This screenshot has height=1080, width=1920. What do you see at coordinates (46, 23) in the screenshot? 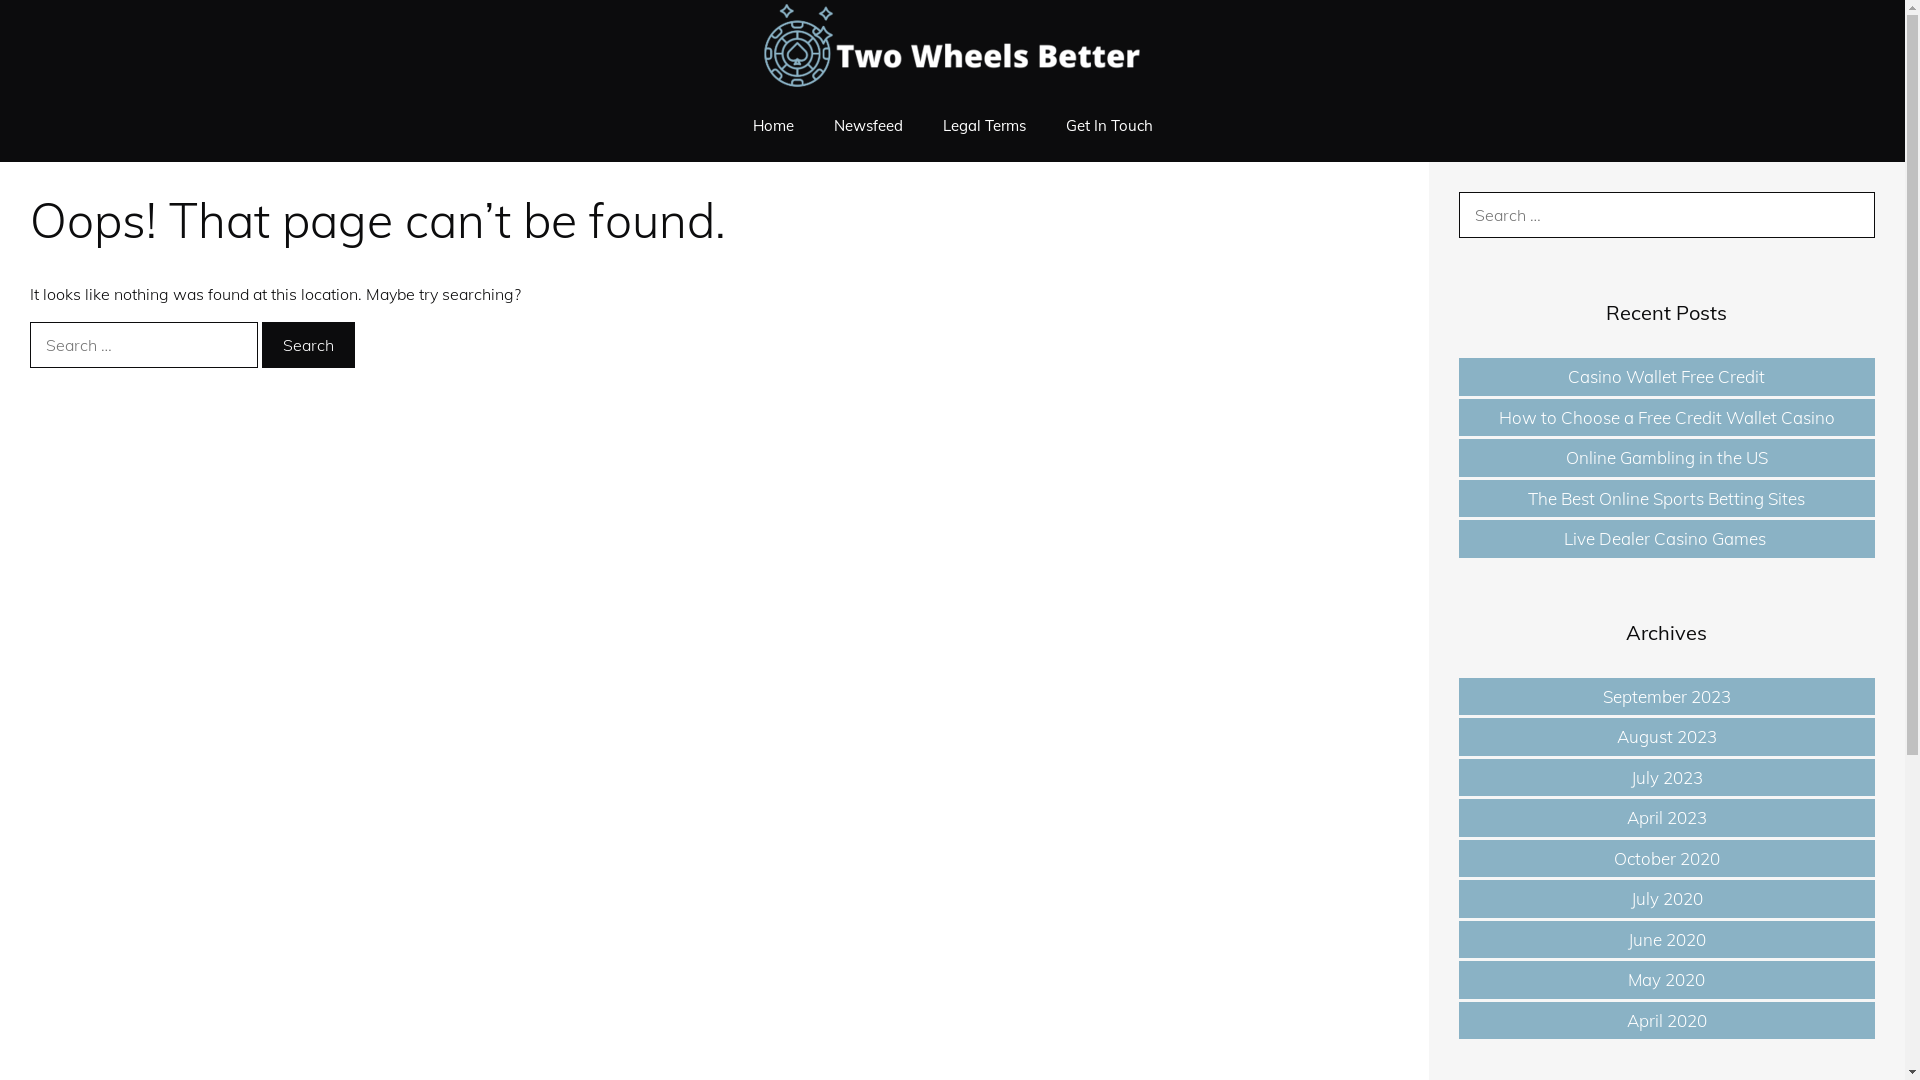
I see `Search` at bounding box center [46, 23].